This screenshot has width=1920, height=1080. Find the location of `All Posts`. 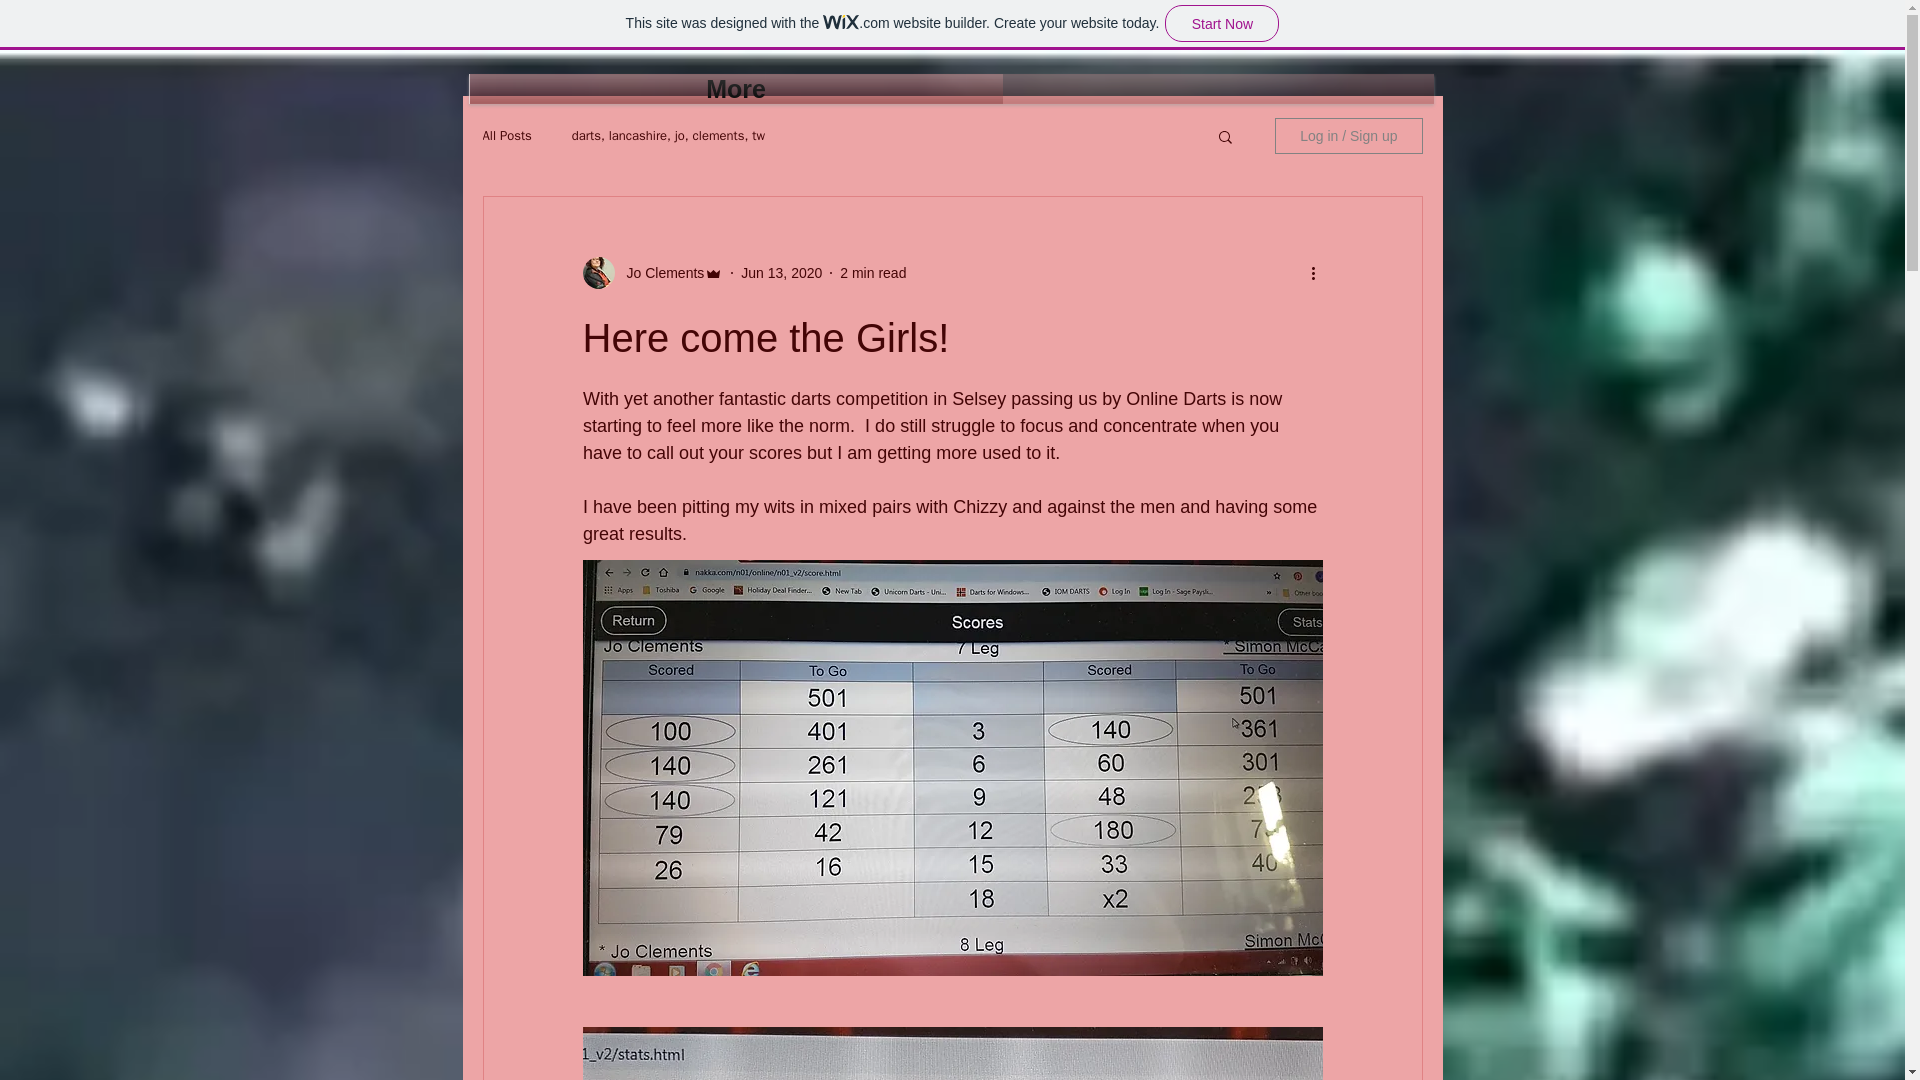

All Posts is located at coordinates (506, 136).